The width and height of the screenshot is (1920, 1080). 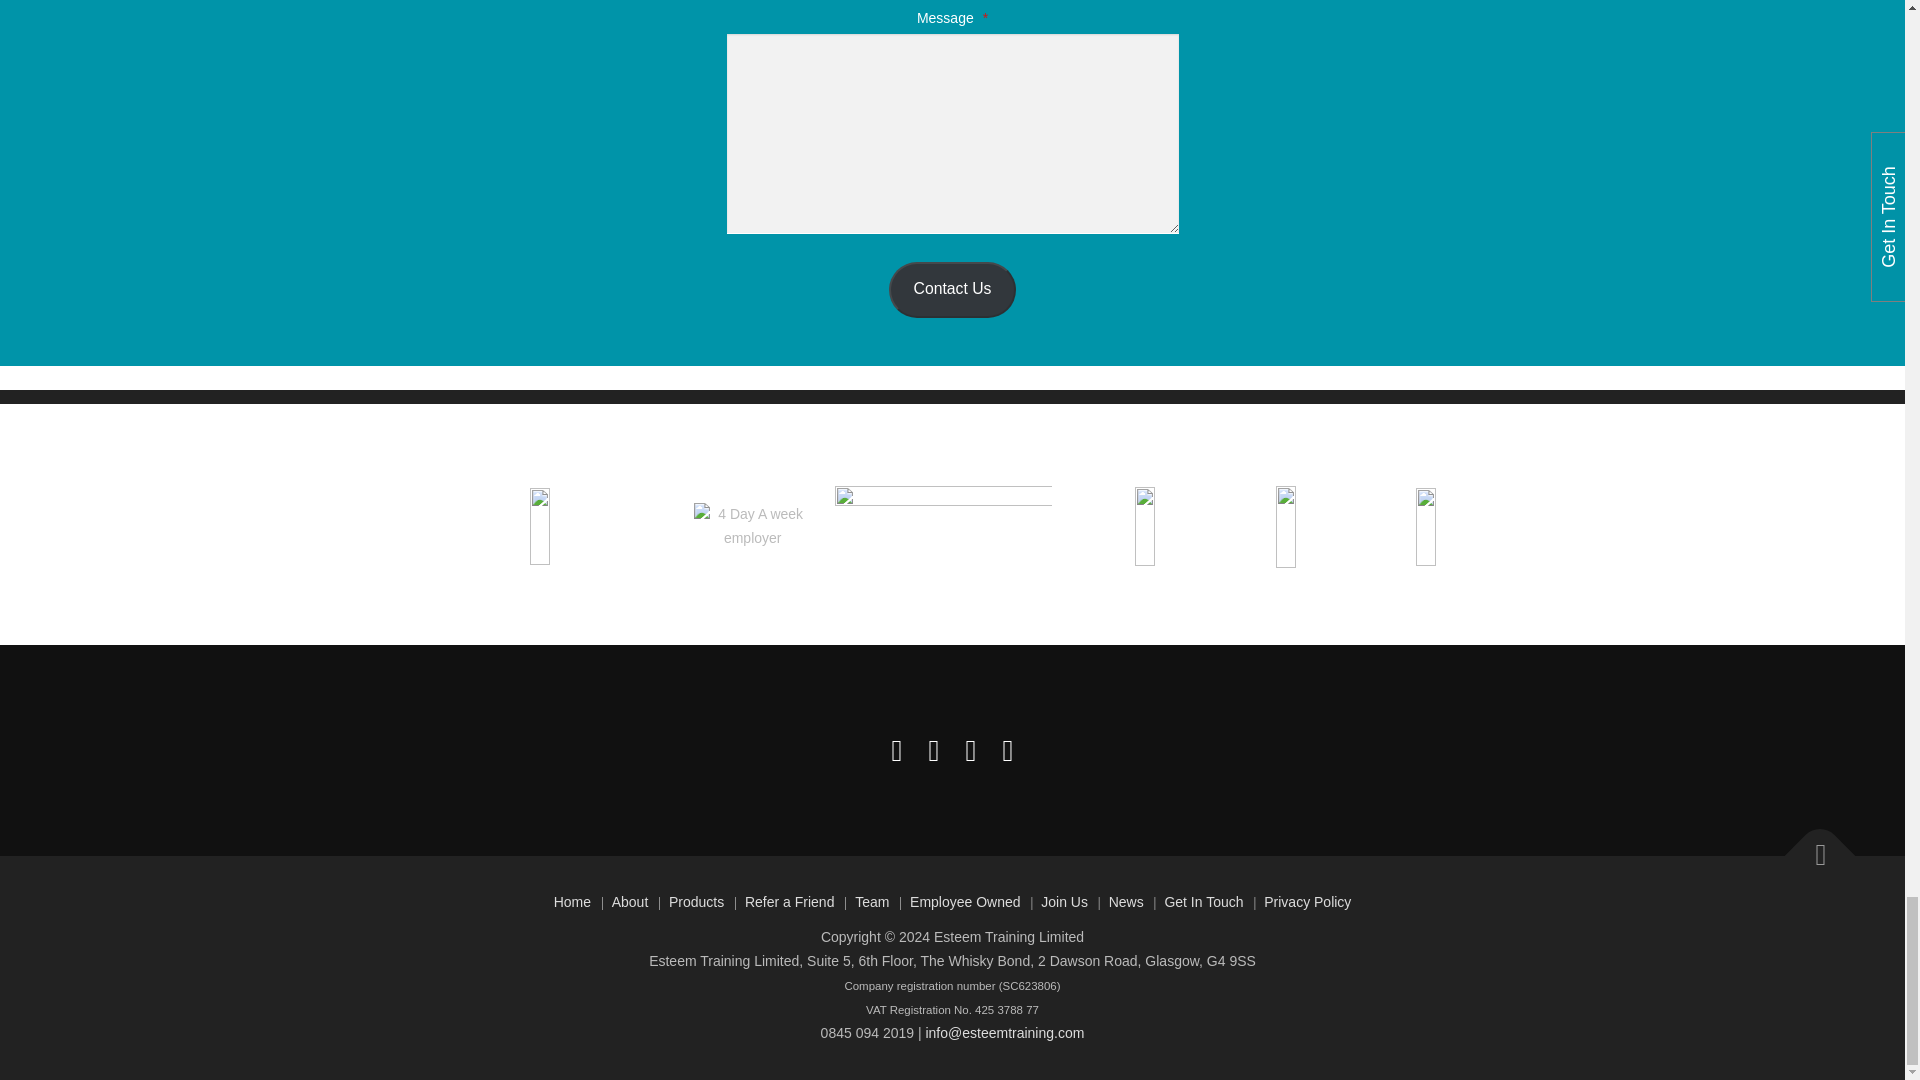 What do you see at coordinates (1810, 844) in the screenshot?
I see `Back To Top` at bounding box center [1810, 844].